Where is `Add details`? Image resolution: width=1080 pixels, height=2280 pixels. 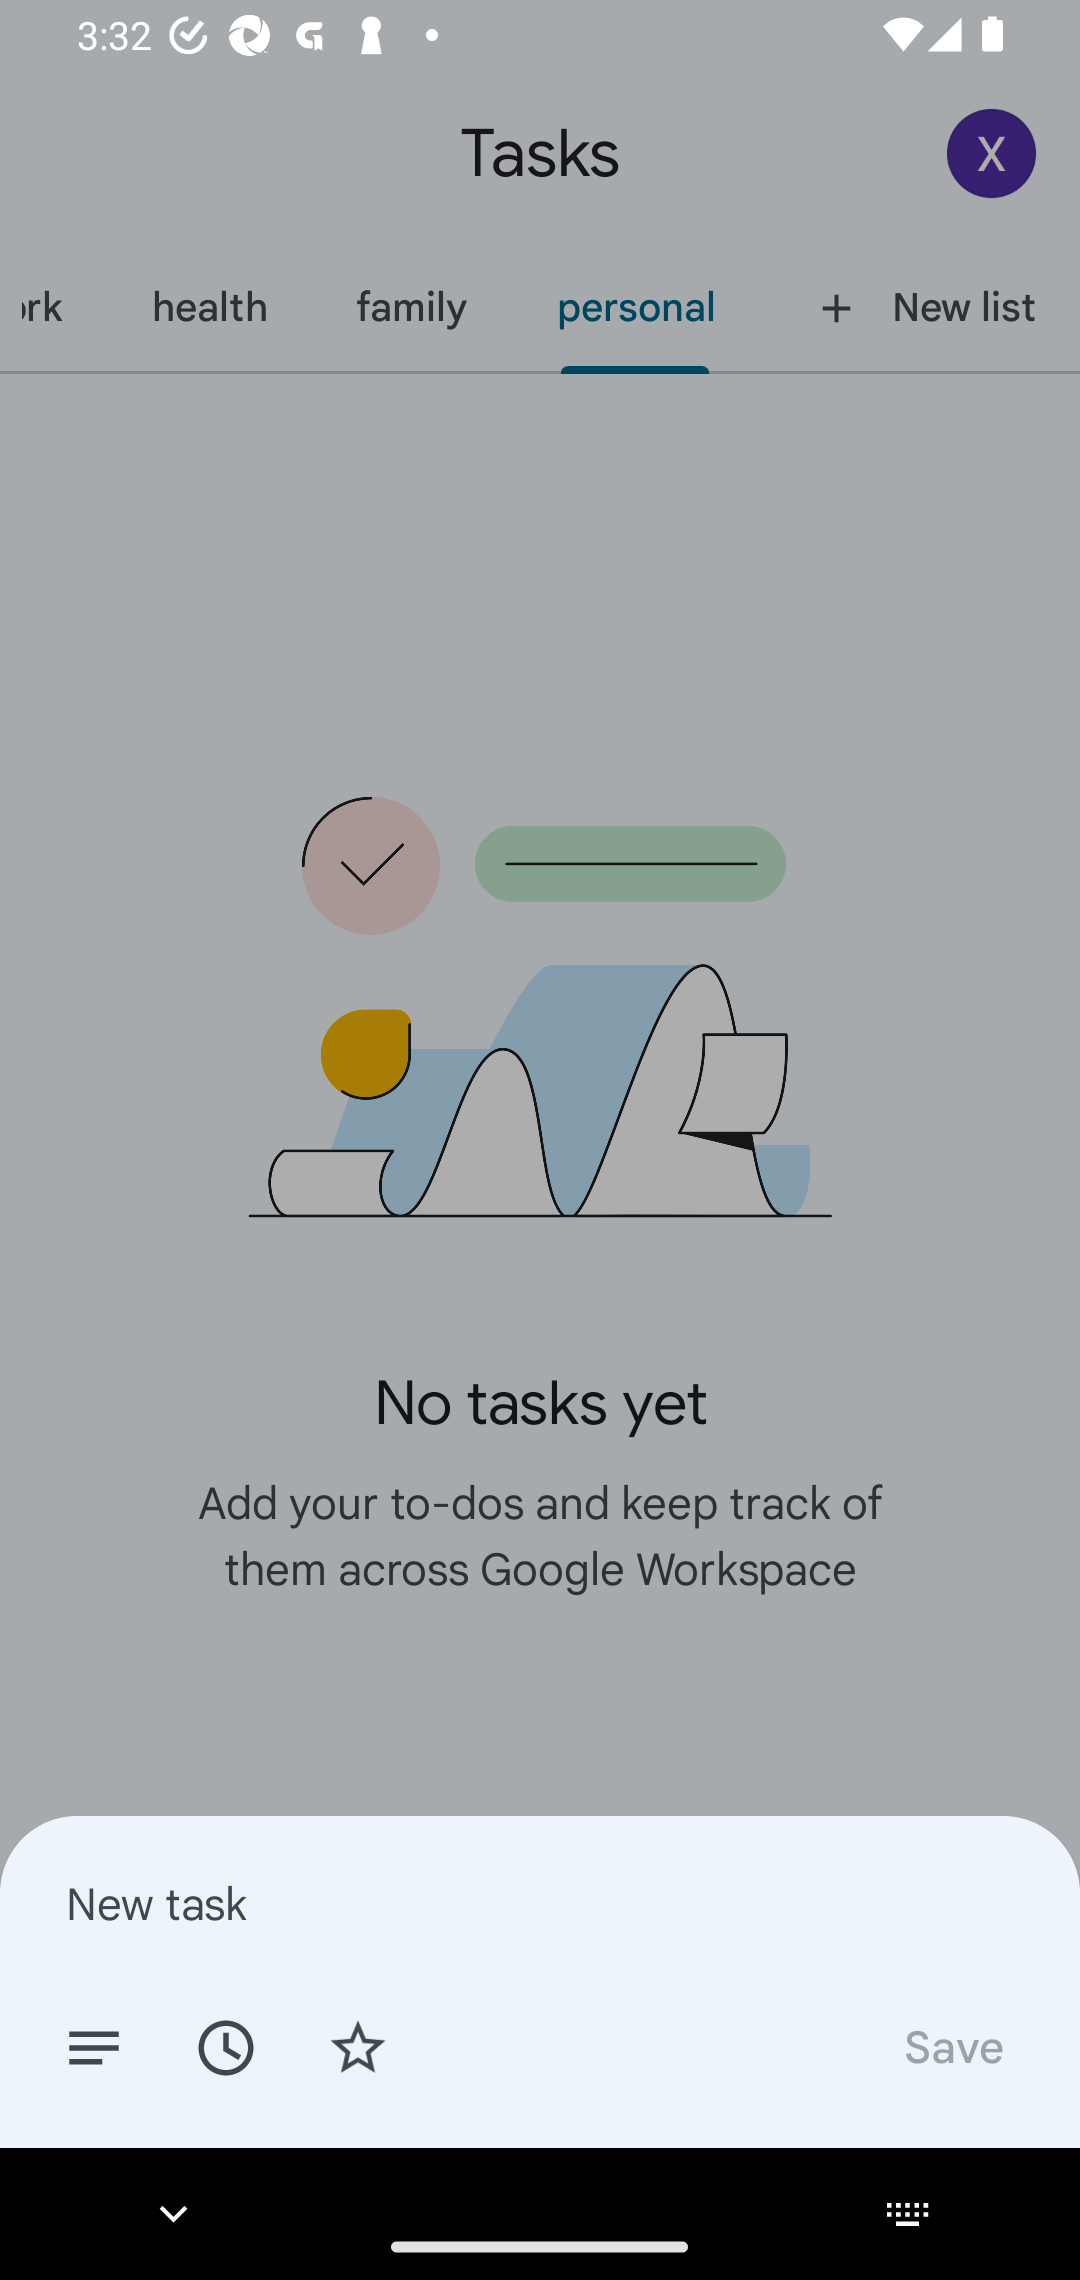 Add details is located at coordinates (94, 2046).